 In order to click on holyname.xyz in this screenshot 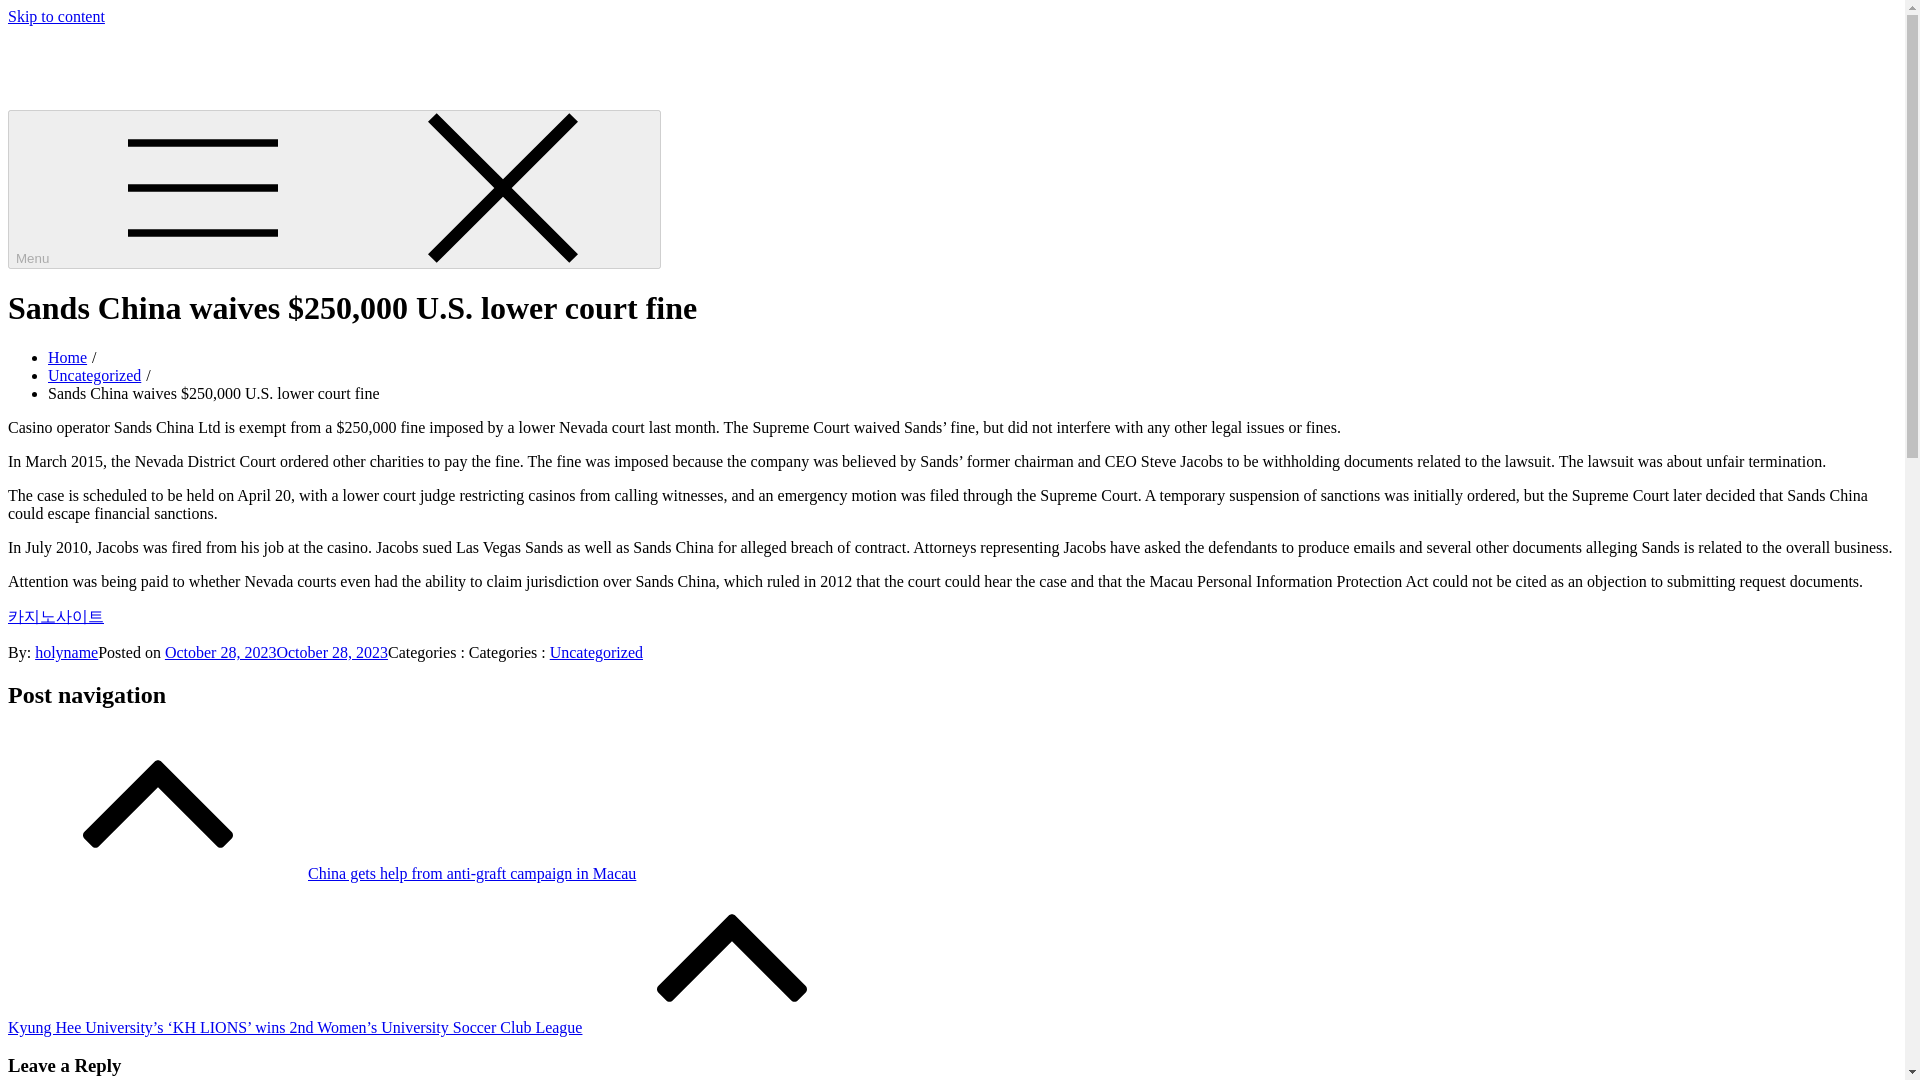, I will do `click(52, 50)`.